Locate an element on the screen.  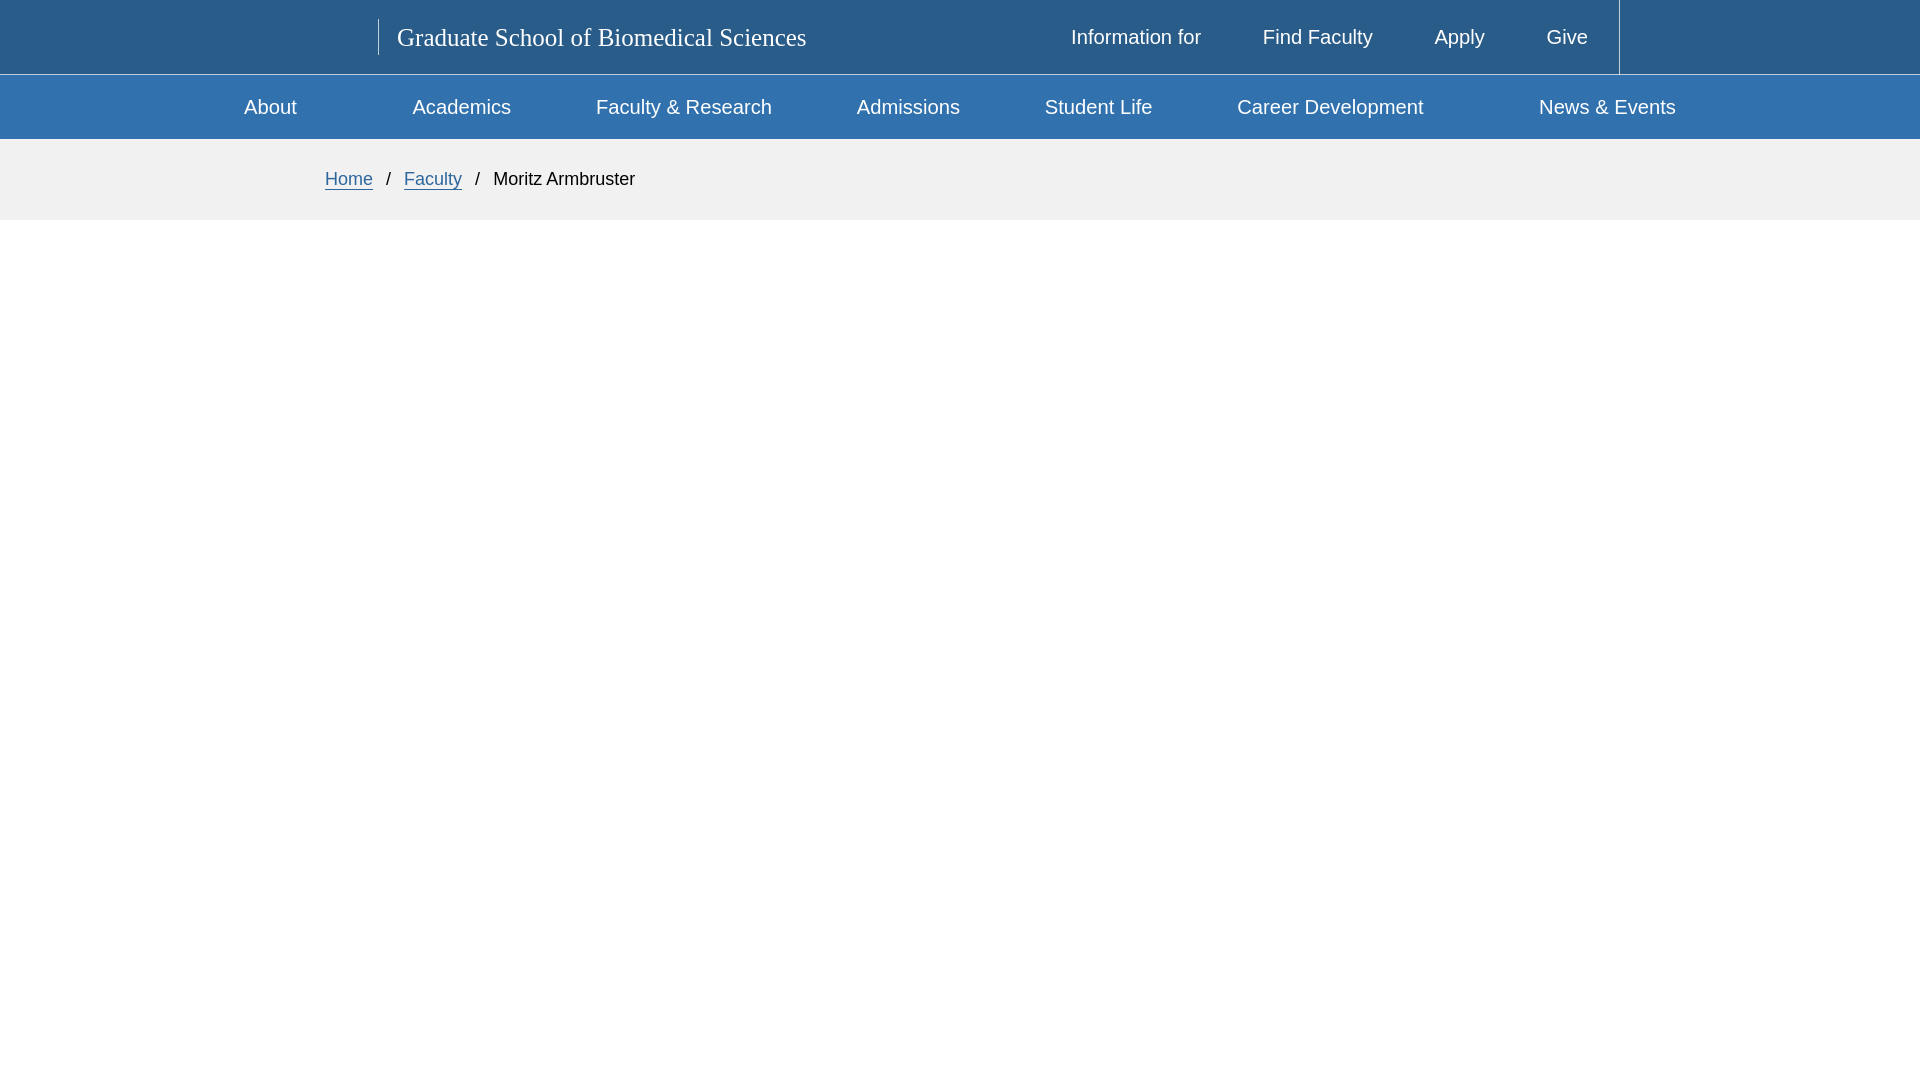
Open search is located at coordinates (1652, 37).